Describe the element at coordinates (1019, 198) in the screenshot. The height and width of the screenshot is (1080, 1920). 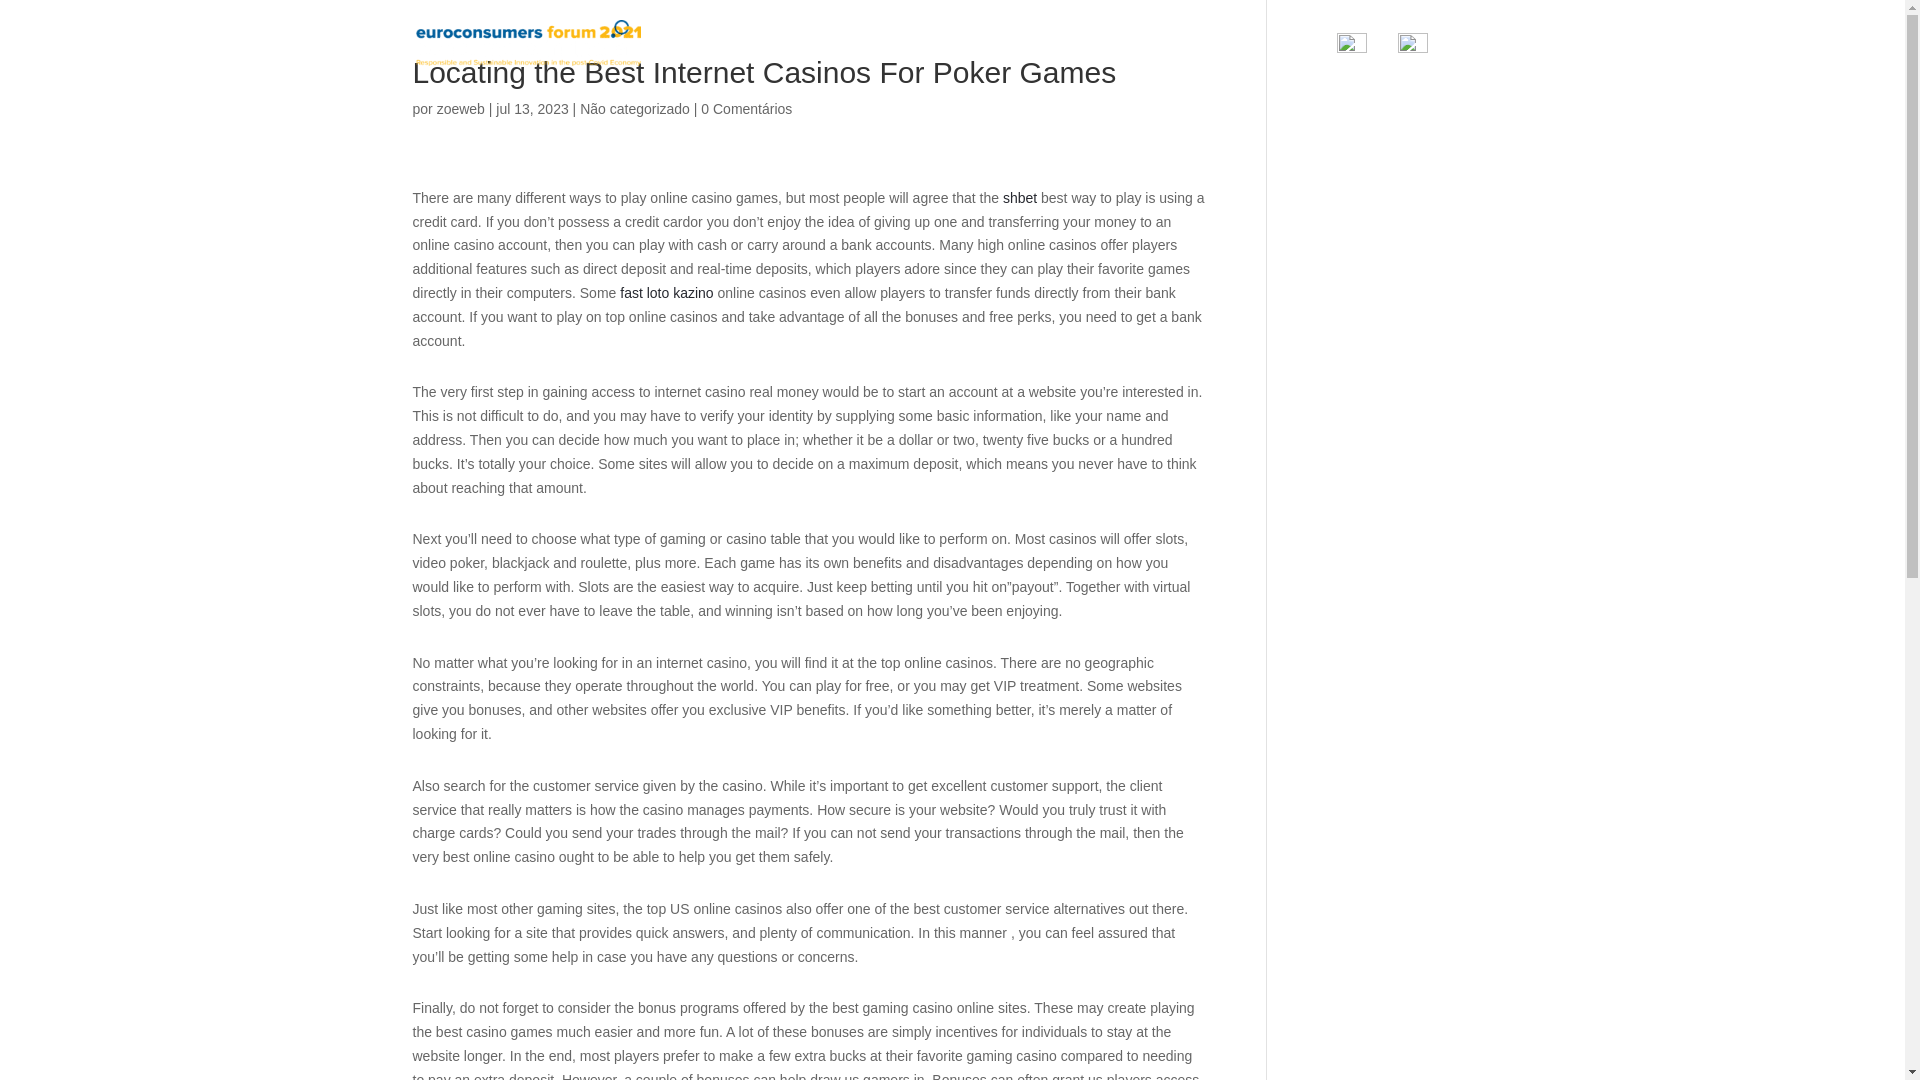
I see `shbet` at that location.